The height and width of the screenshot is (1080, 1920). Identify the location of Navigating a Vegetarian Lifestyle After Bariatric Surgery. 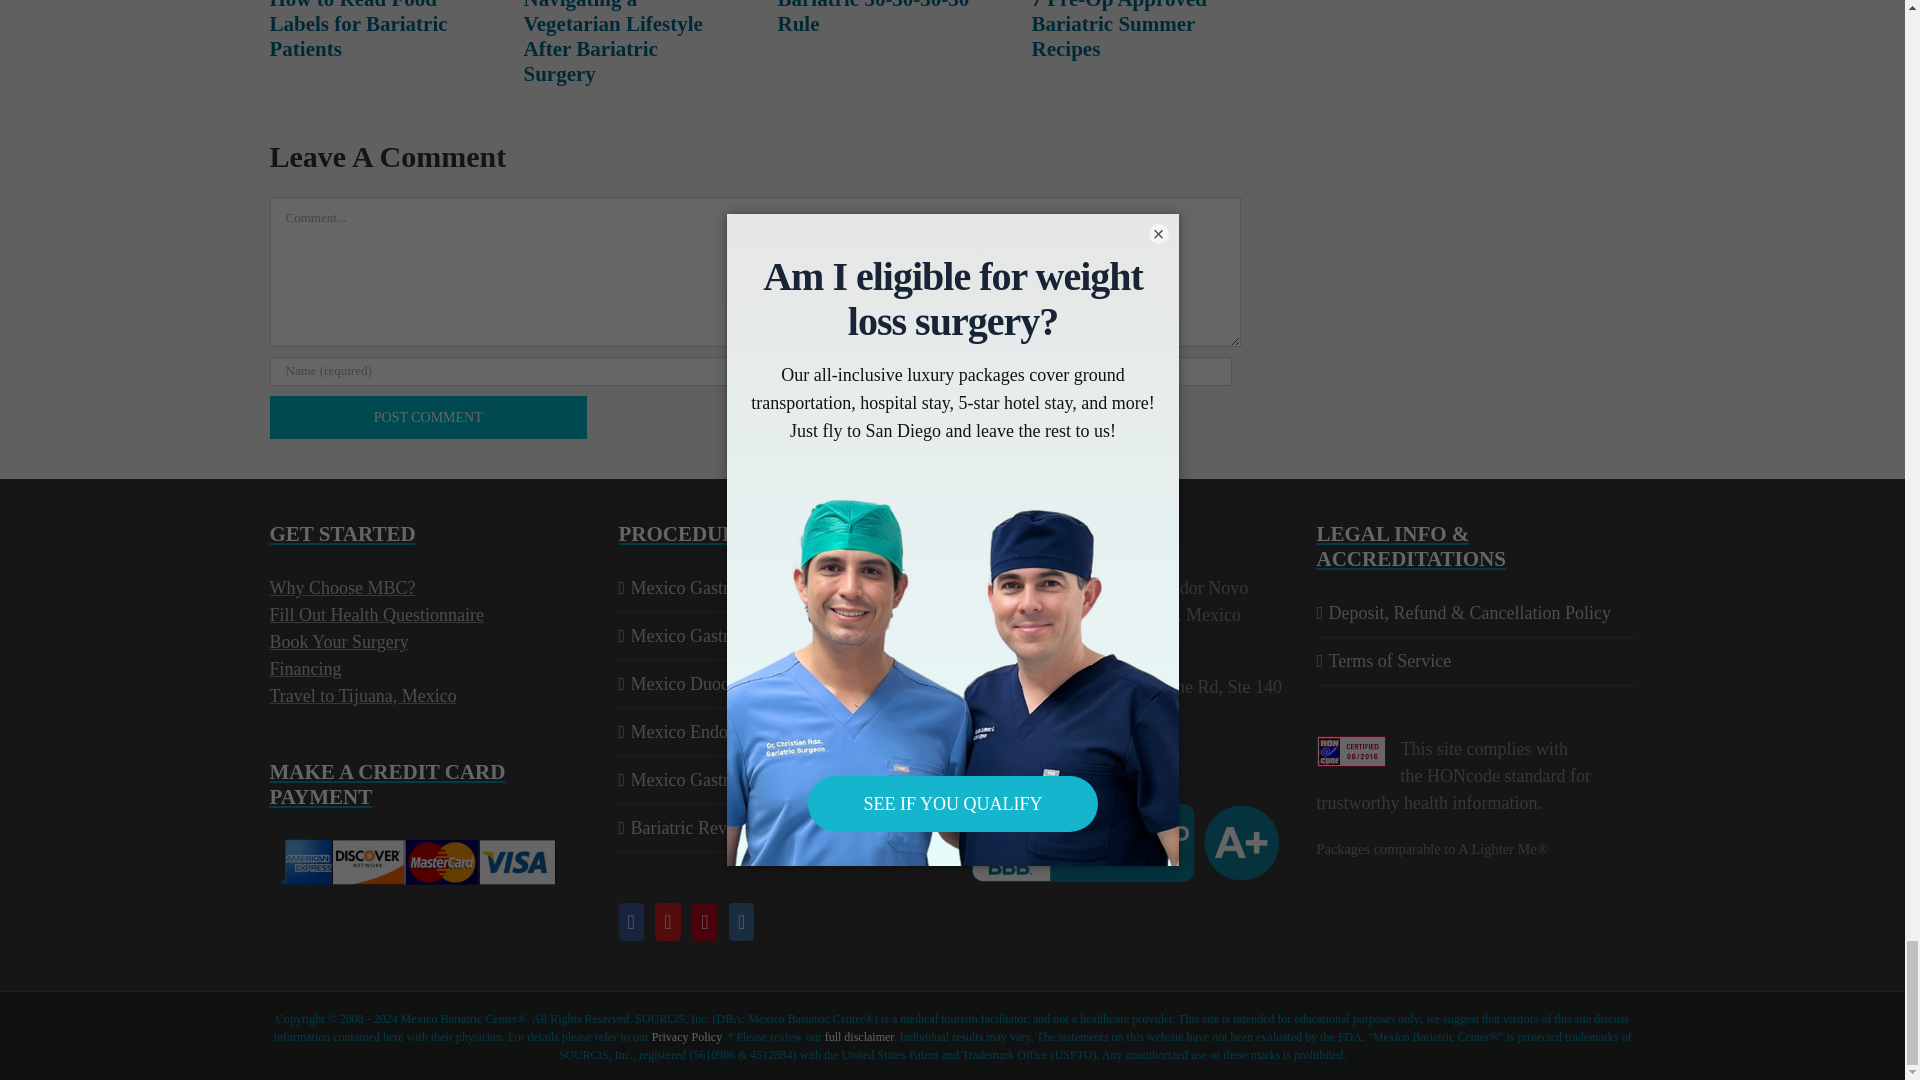
(613, 44).